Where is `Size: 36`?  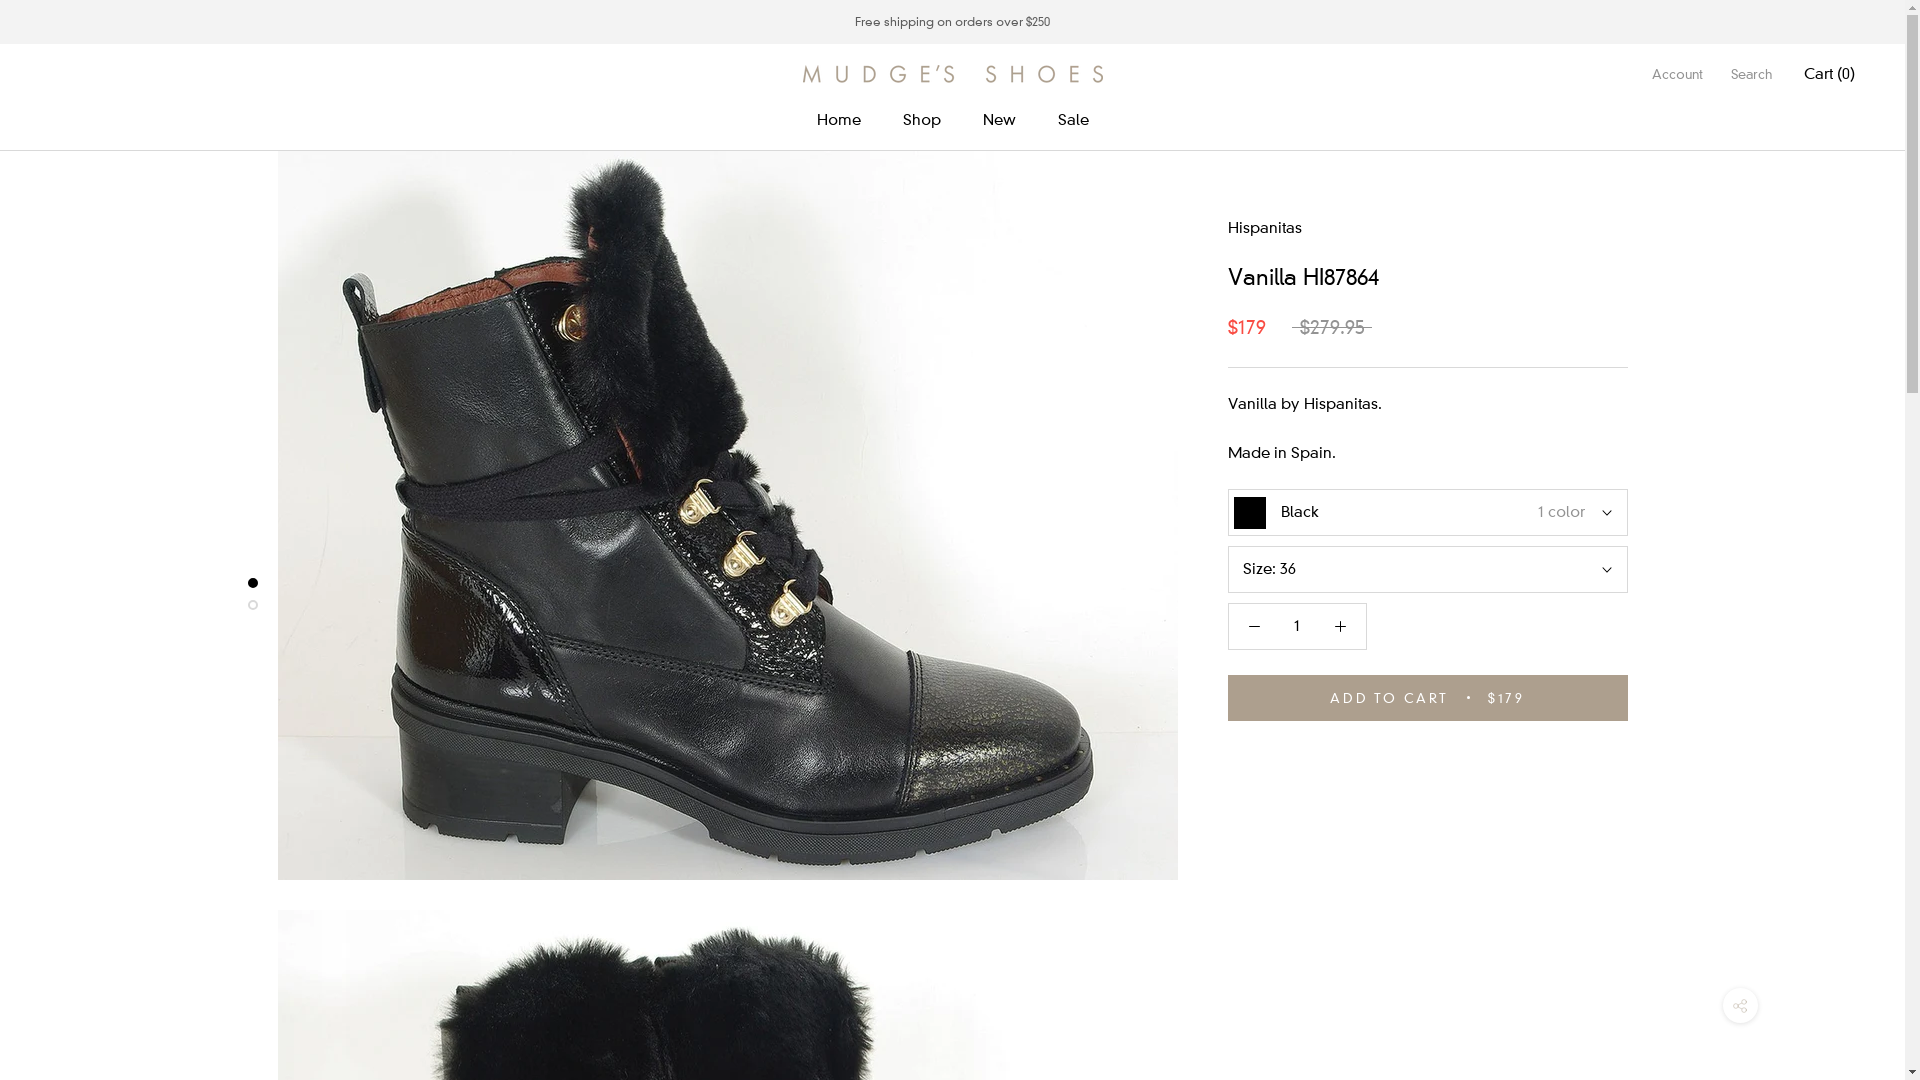
Size: 36 is located at coordinates (1428, 570).